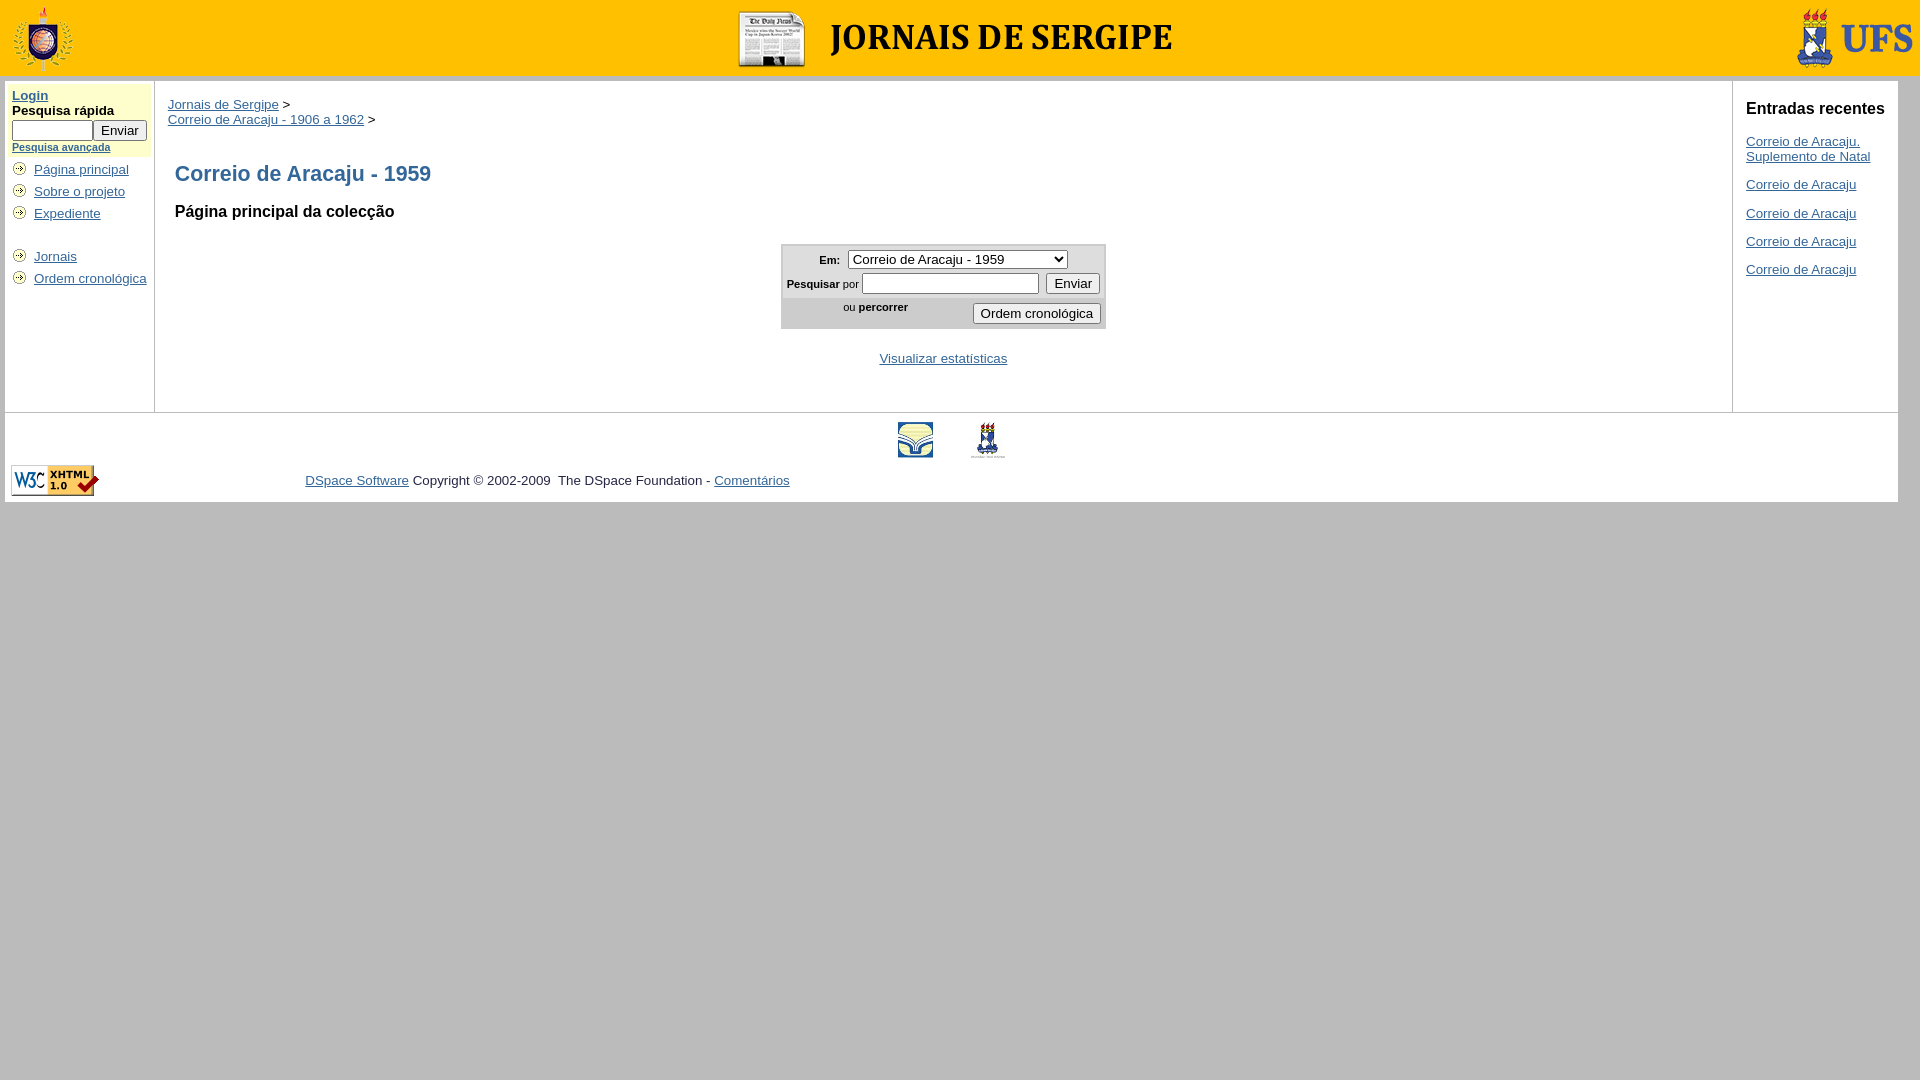  What do you see at coordinates (1808, 149) in the screenshot?
I see `Correio de Aracaju. Suplemento de Natal` at bounding box center [1808, 149].